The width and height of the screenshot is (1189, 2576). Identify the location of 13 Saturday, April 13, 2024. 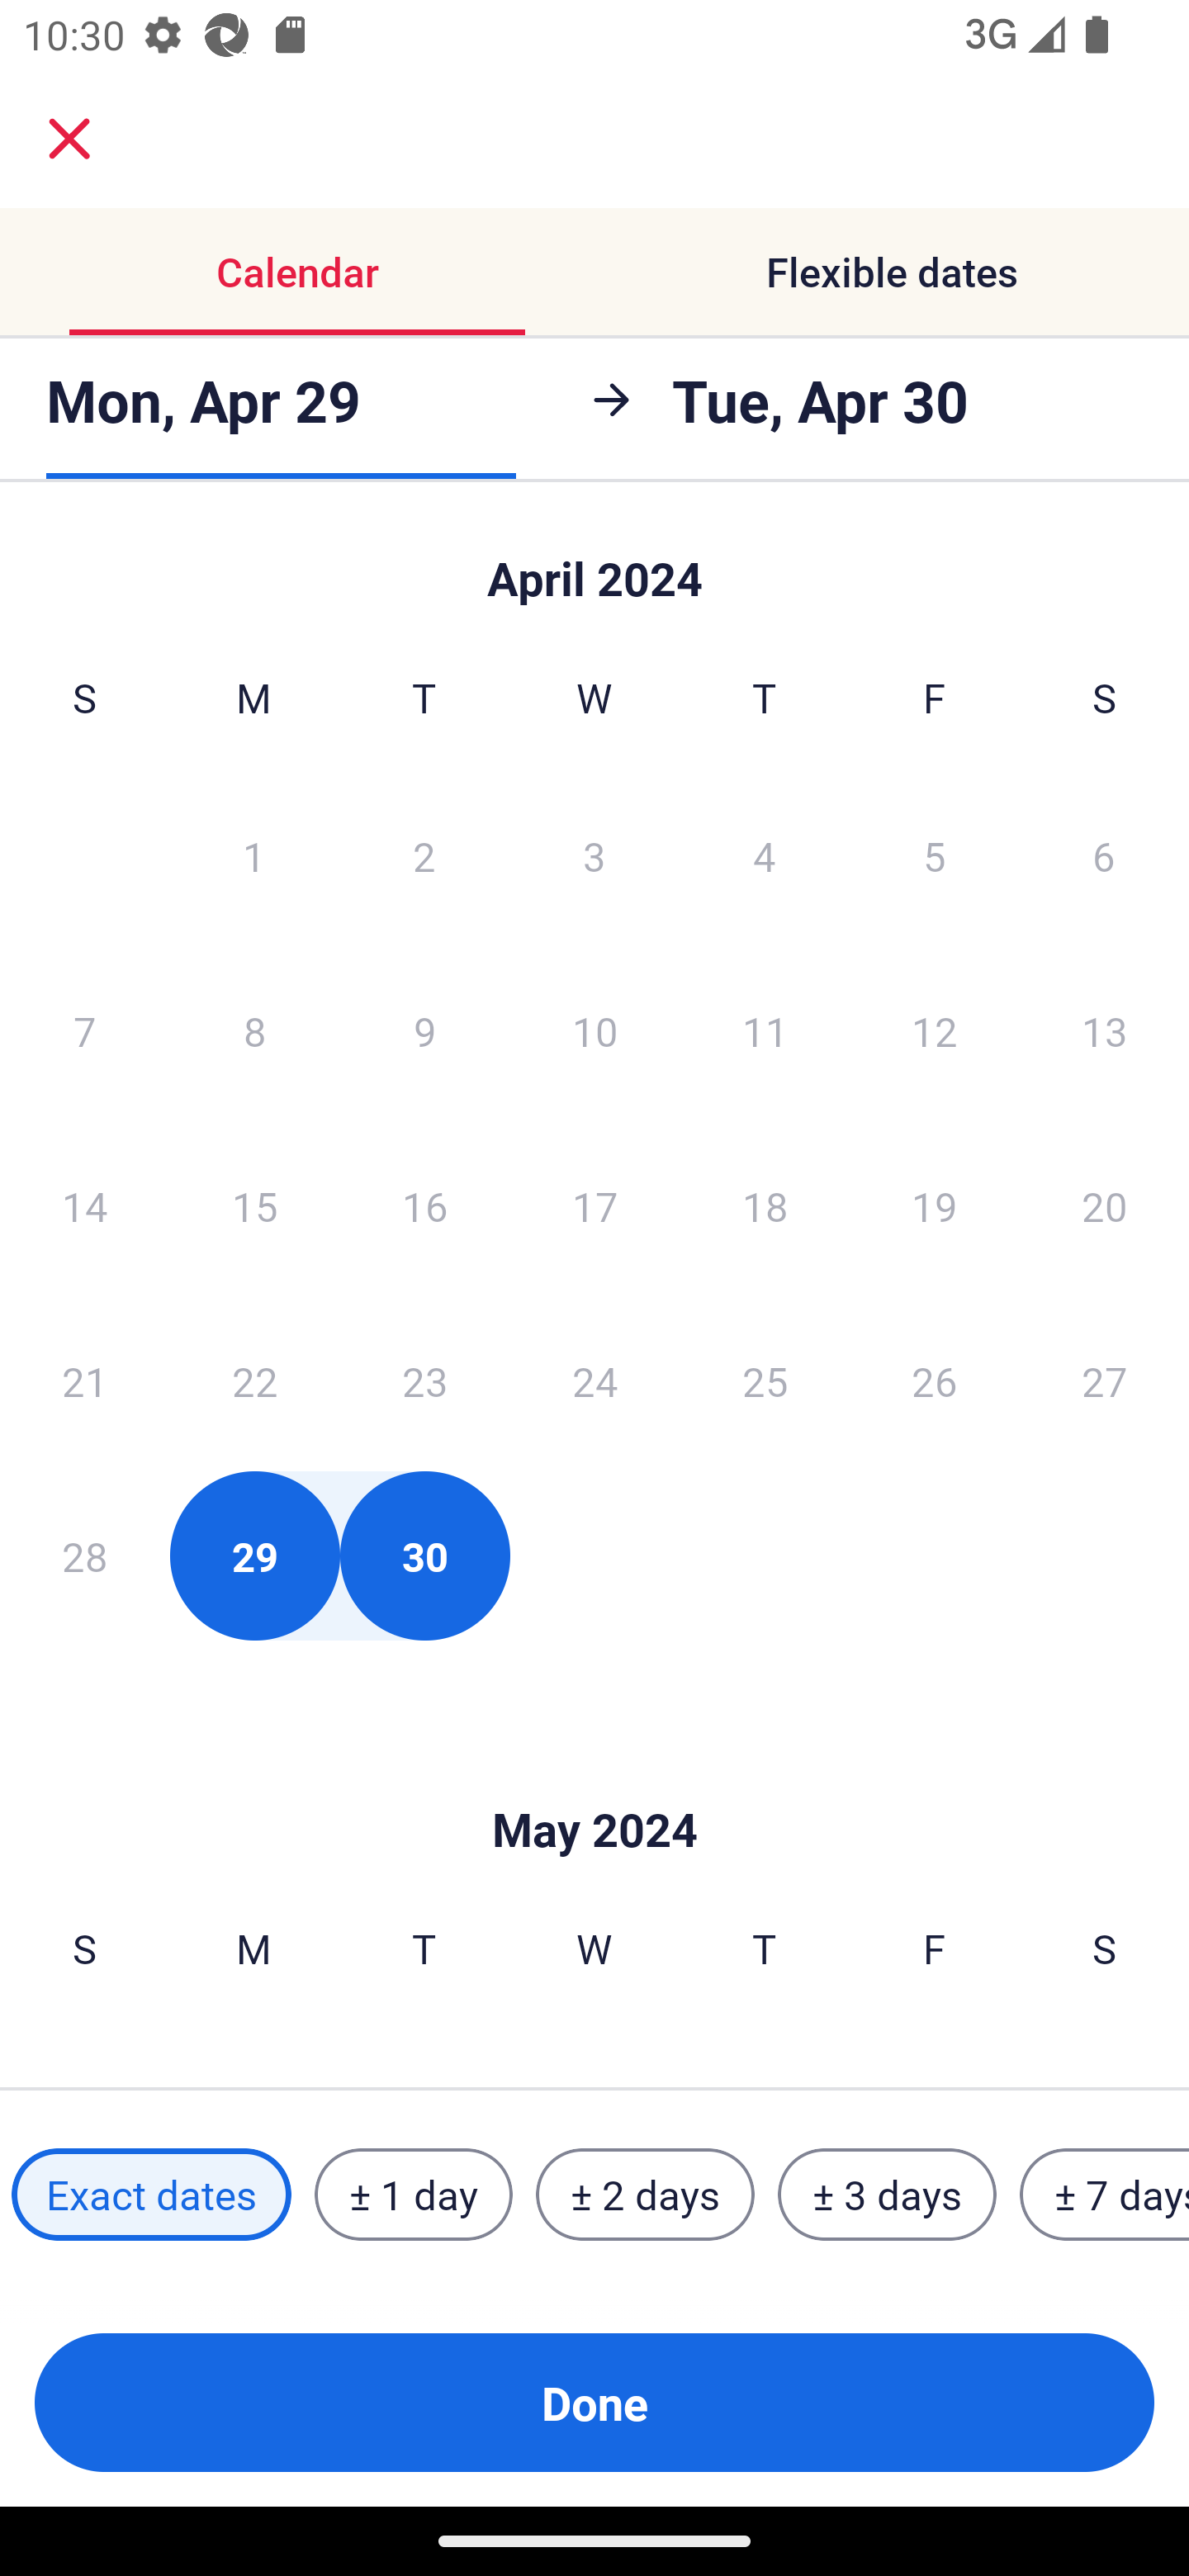
(1105, 1030).